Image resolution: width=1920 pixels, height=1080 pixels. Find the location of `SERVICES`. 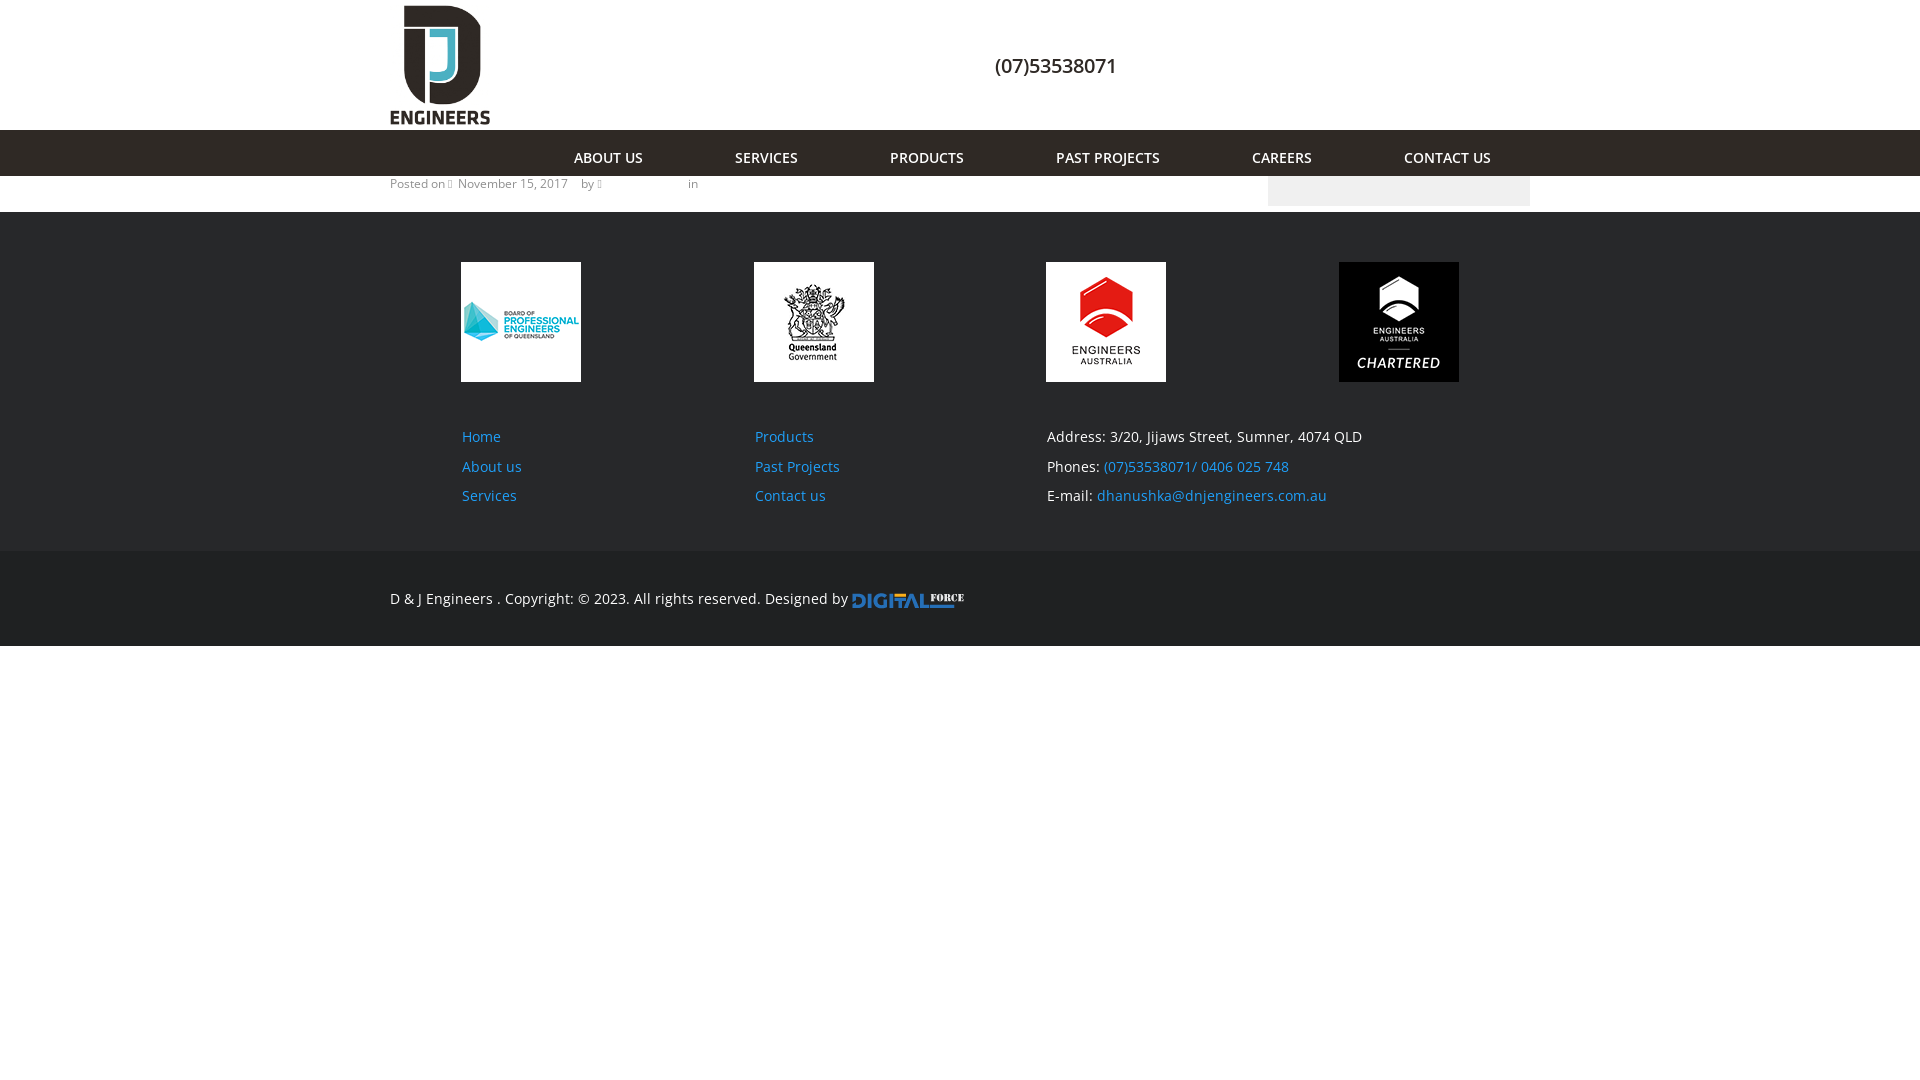

SERVICES is located at coordinates (762, 153).